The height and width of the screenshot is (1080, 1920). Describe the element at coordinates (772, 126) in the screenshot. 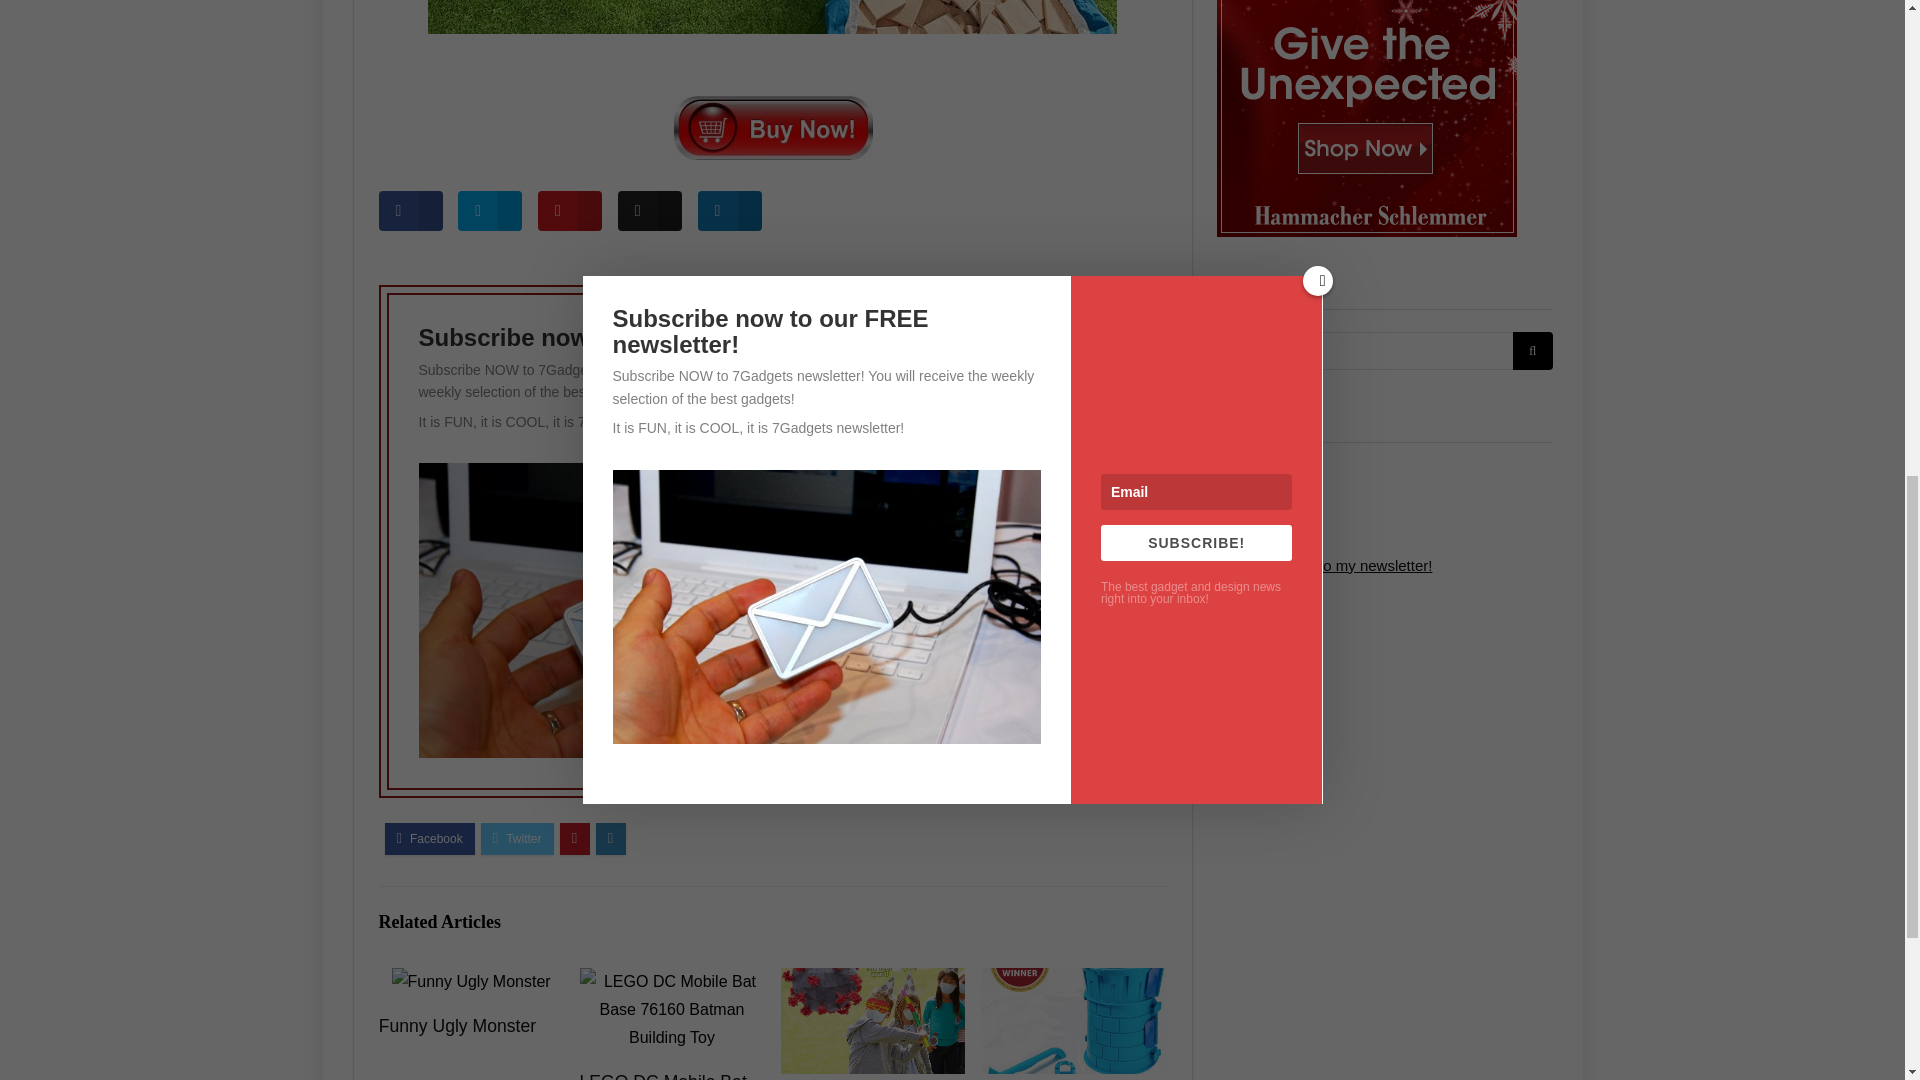

I see `Buy now!` at that location.